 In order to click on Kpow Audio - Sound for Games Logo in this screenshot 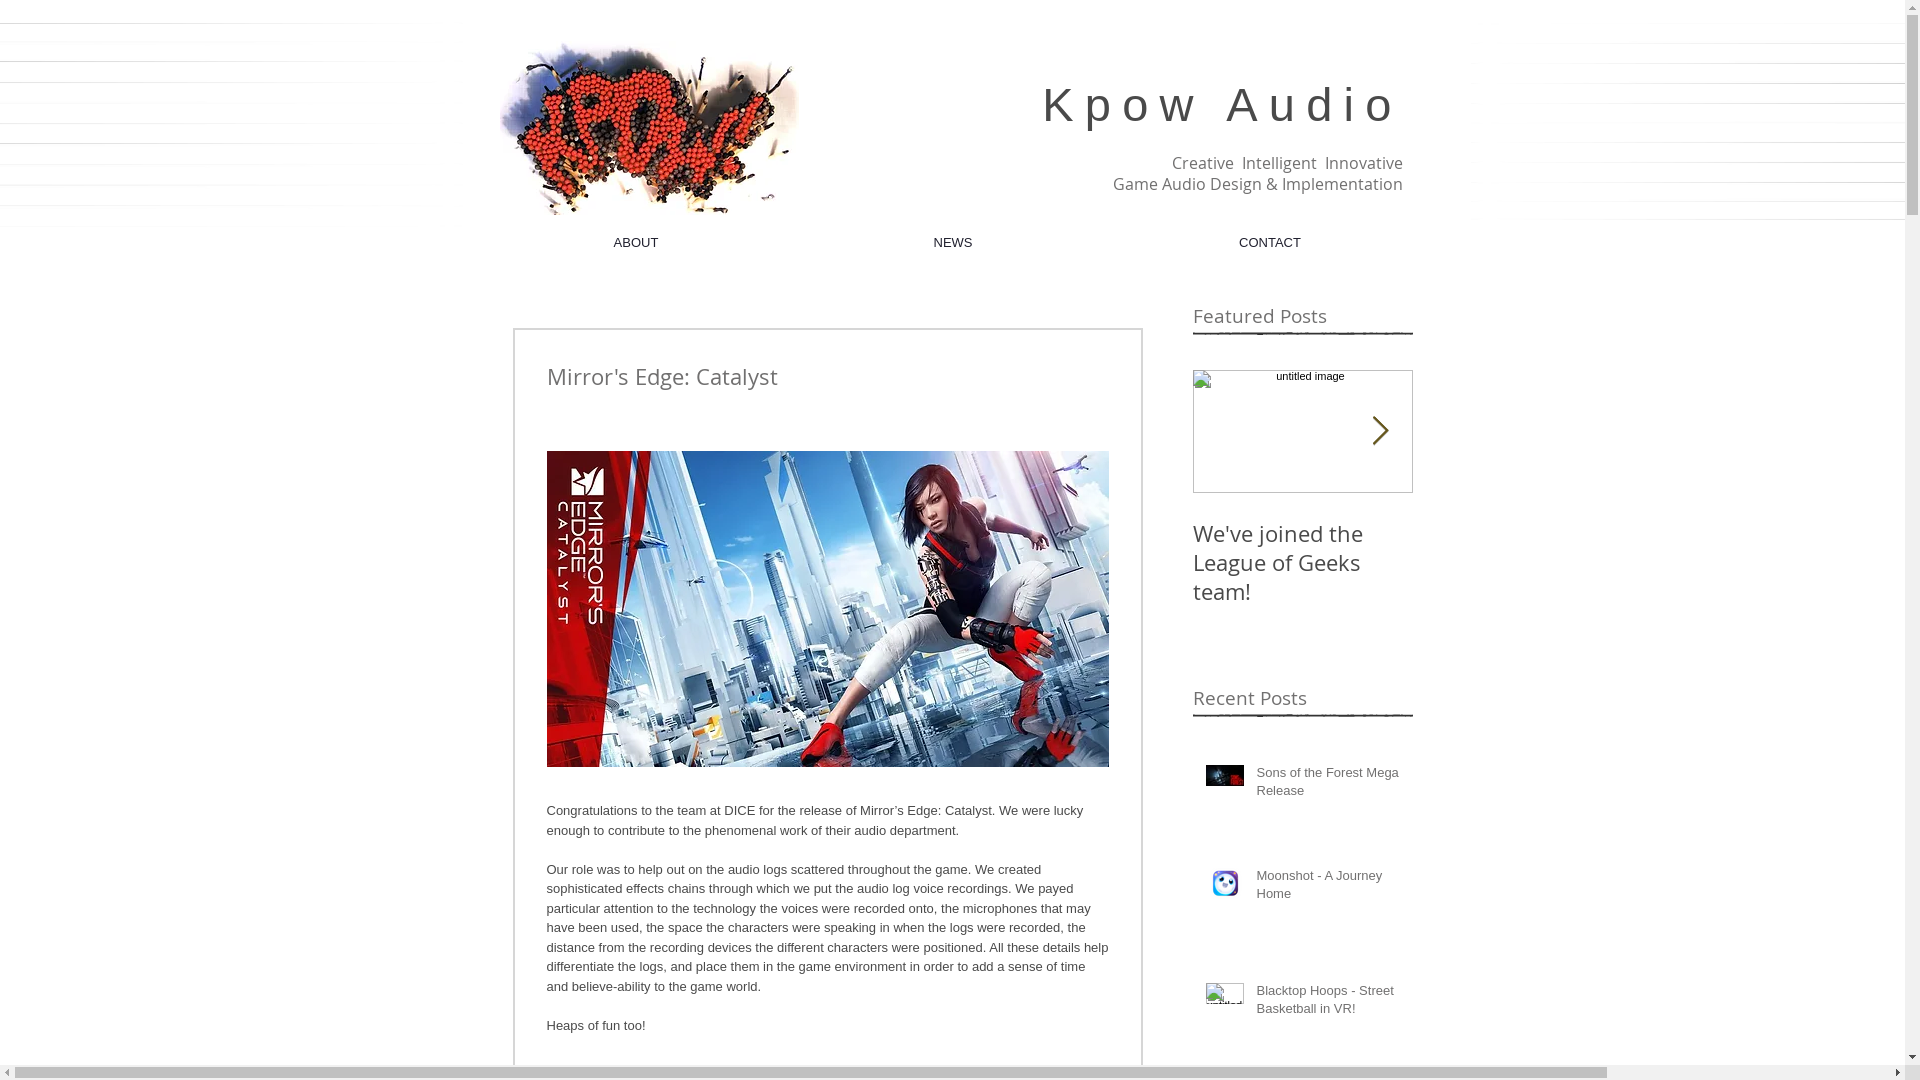, I will do `click(650, 128)`.